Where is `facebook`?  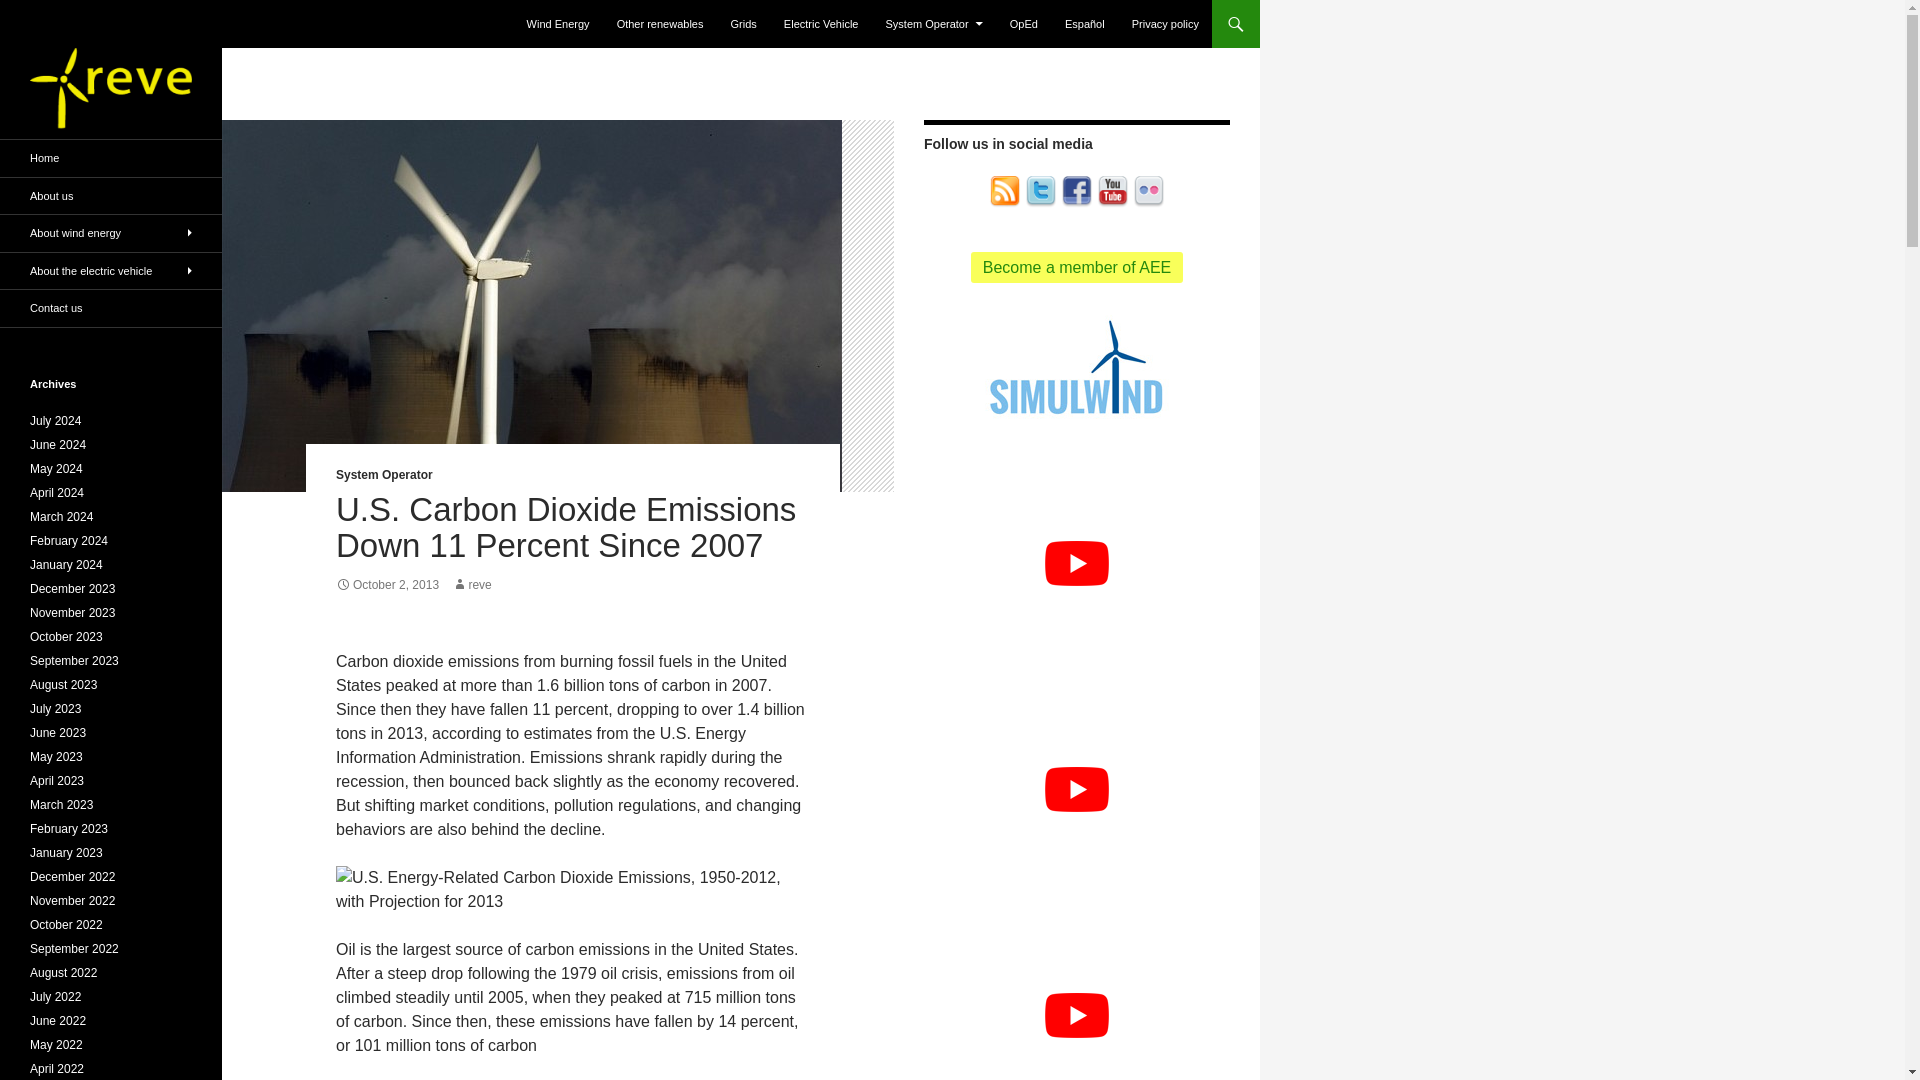
facebook is located at coordinates (1076, 192).